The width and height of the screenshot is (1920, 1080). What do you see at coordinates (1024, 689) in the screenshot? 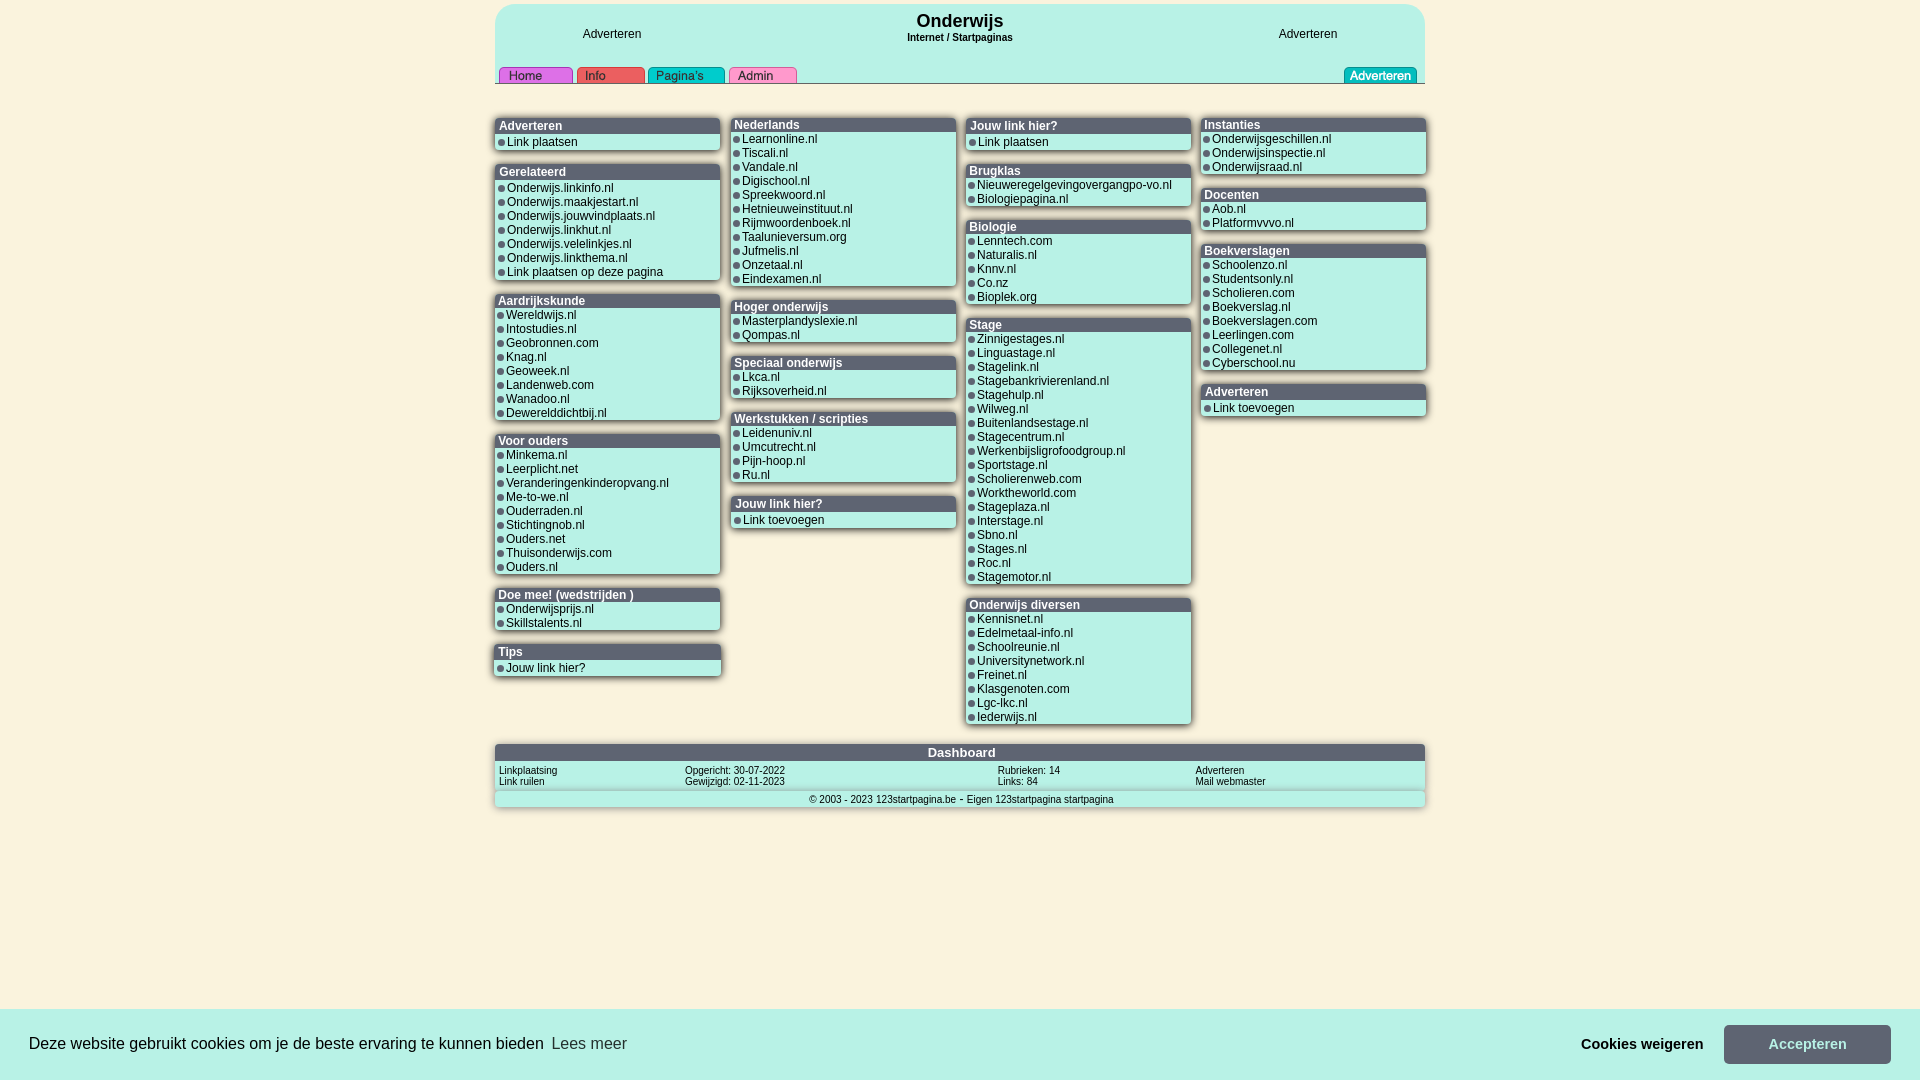
I see `Klasgenoten.com` at bounding box center [1024, 689].